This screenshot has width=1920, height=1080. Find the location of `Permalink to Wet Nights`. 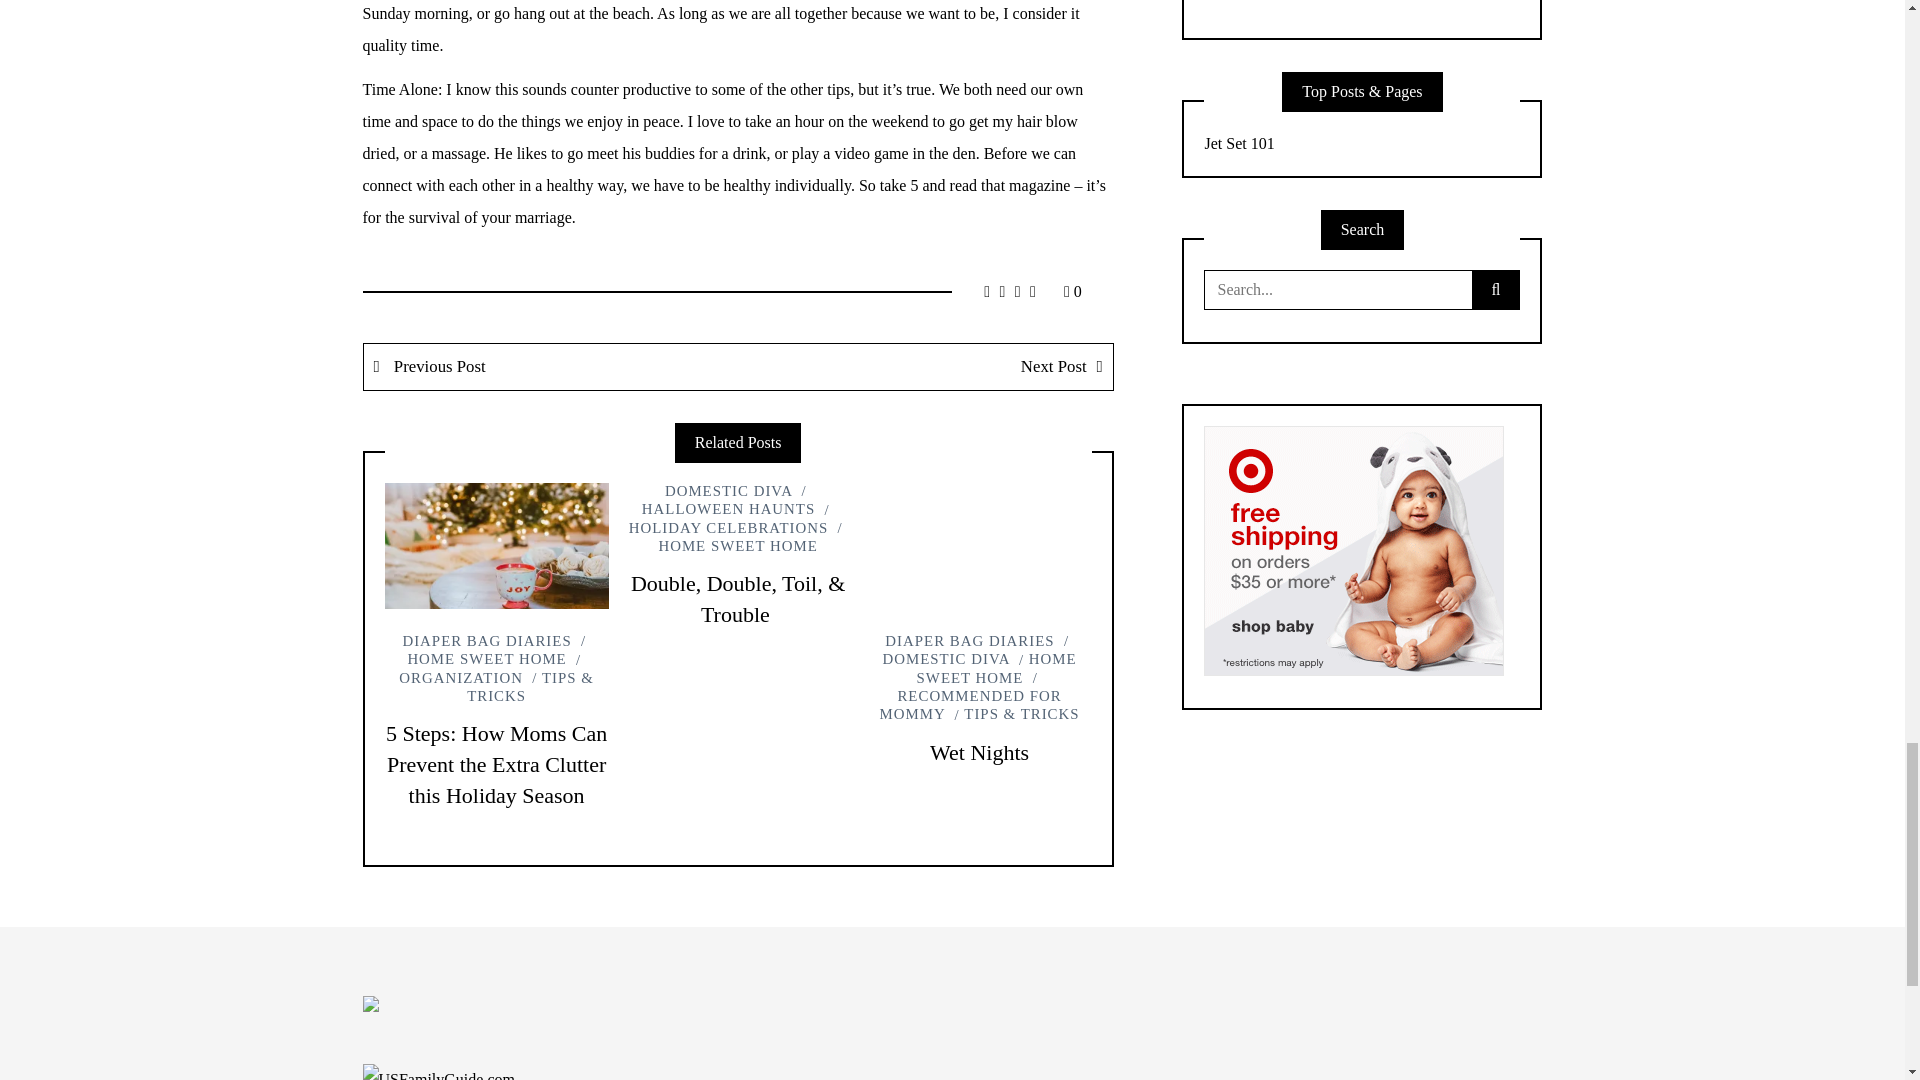

Permalink to Wet Nights is located at coordinates (979, 752).